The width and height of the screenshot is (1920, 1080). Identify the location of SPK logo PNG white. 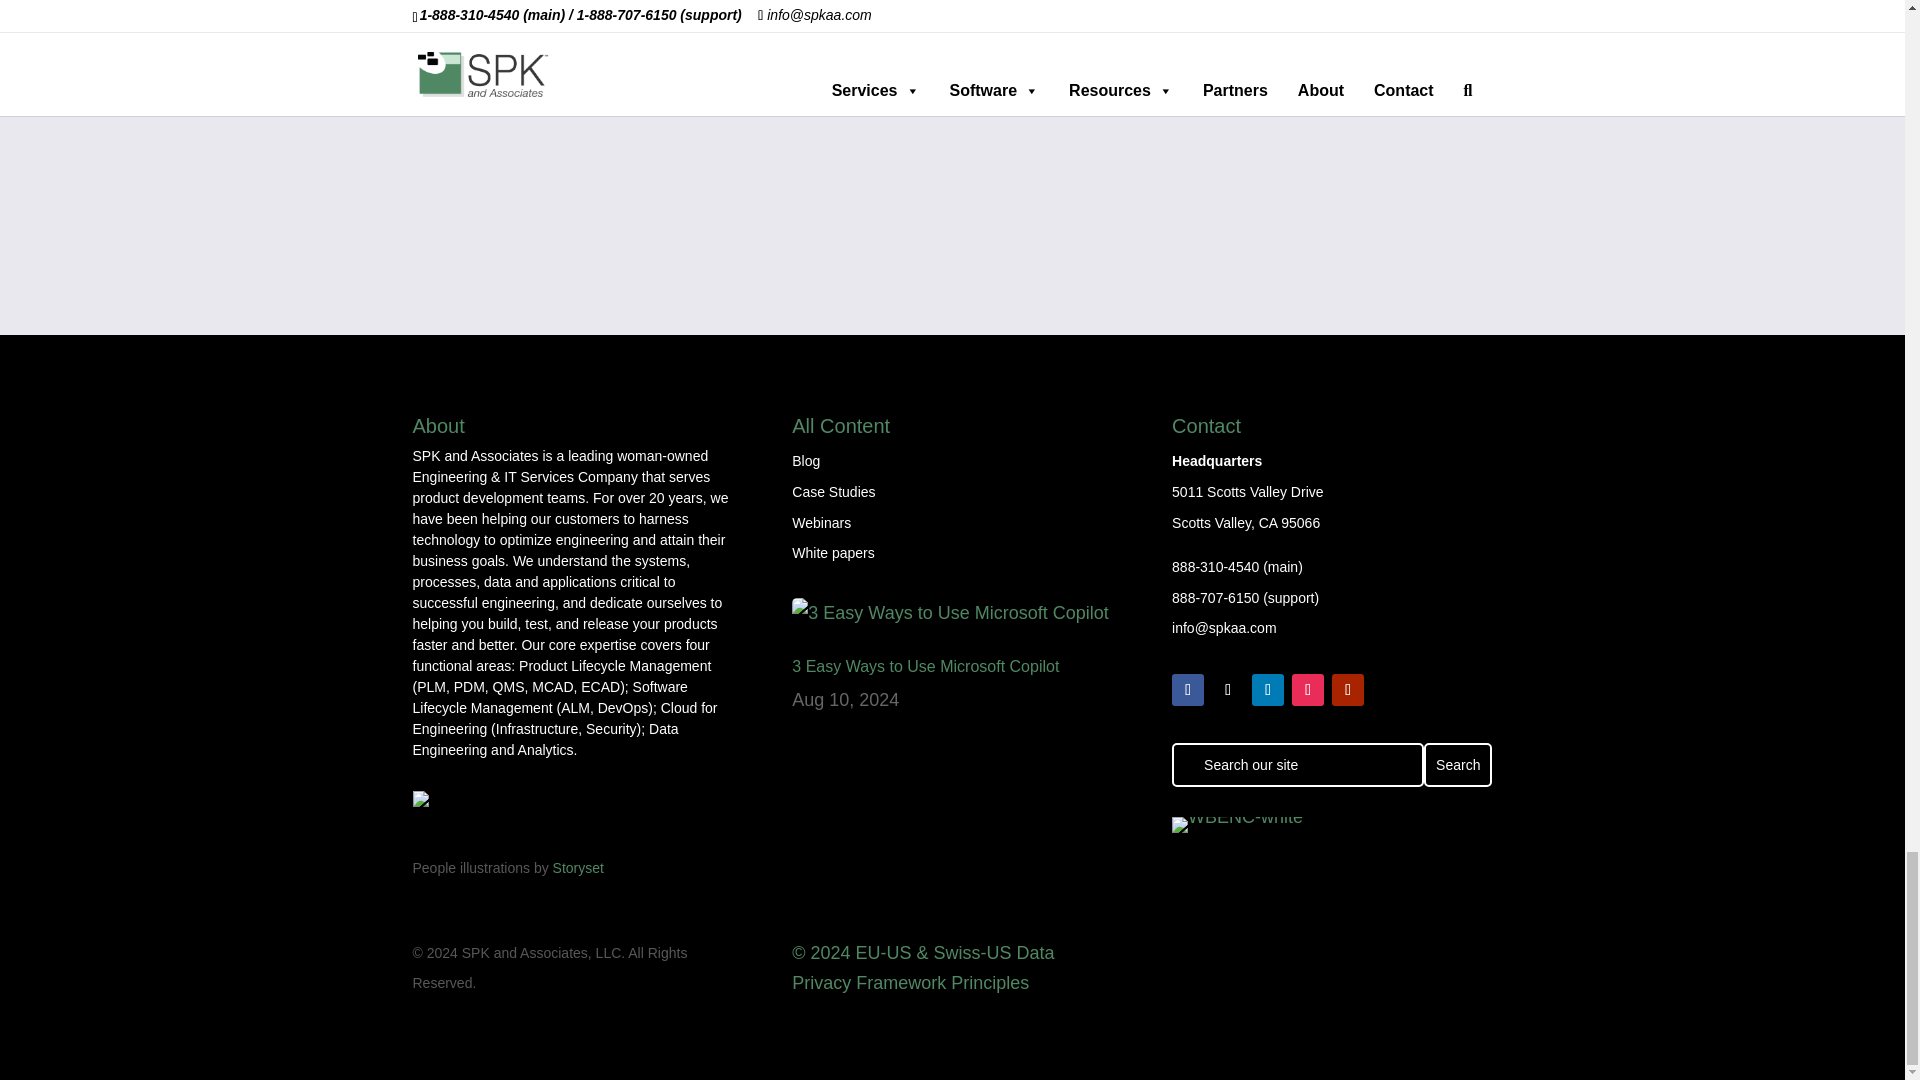
(524, 798).